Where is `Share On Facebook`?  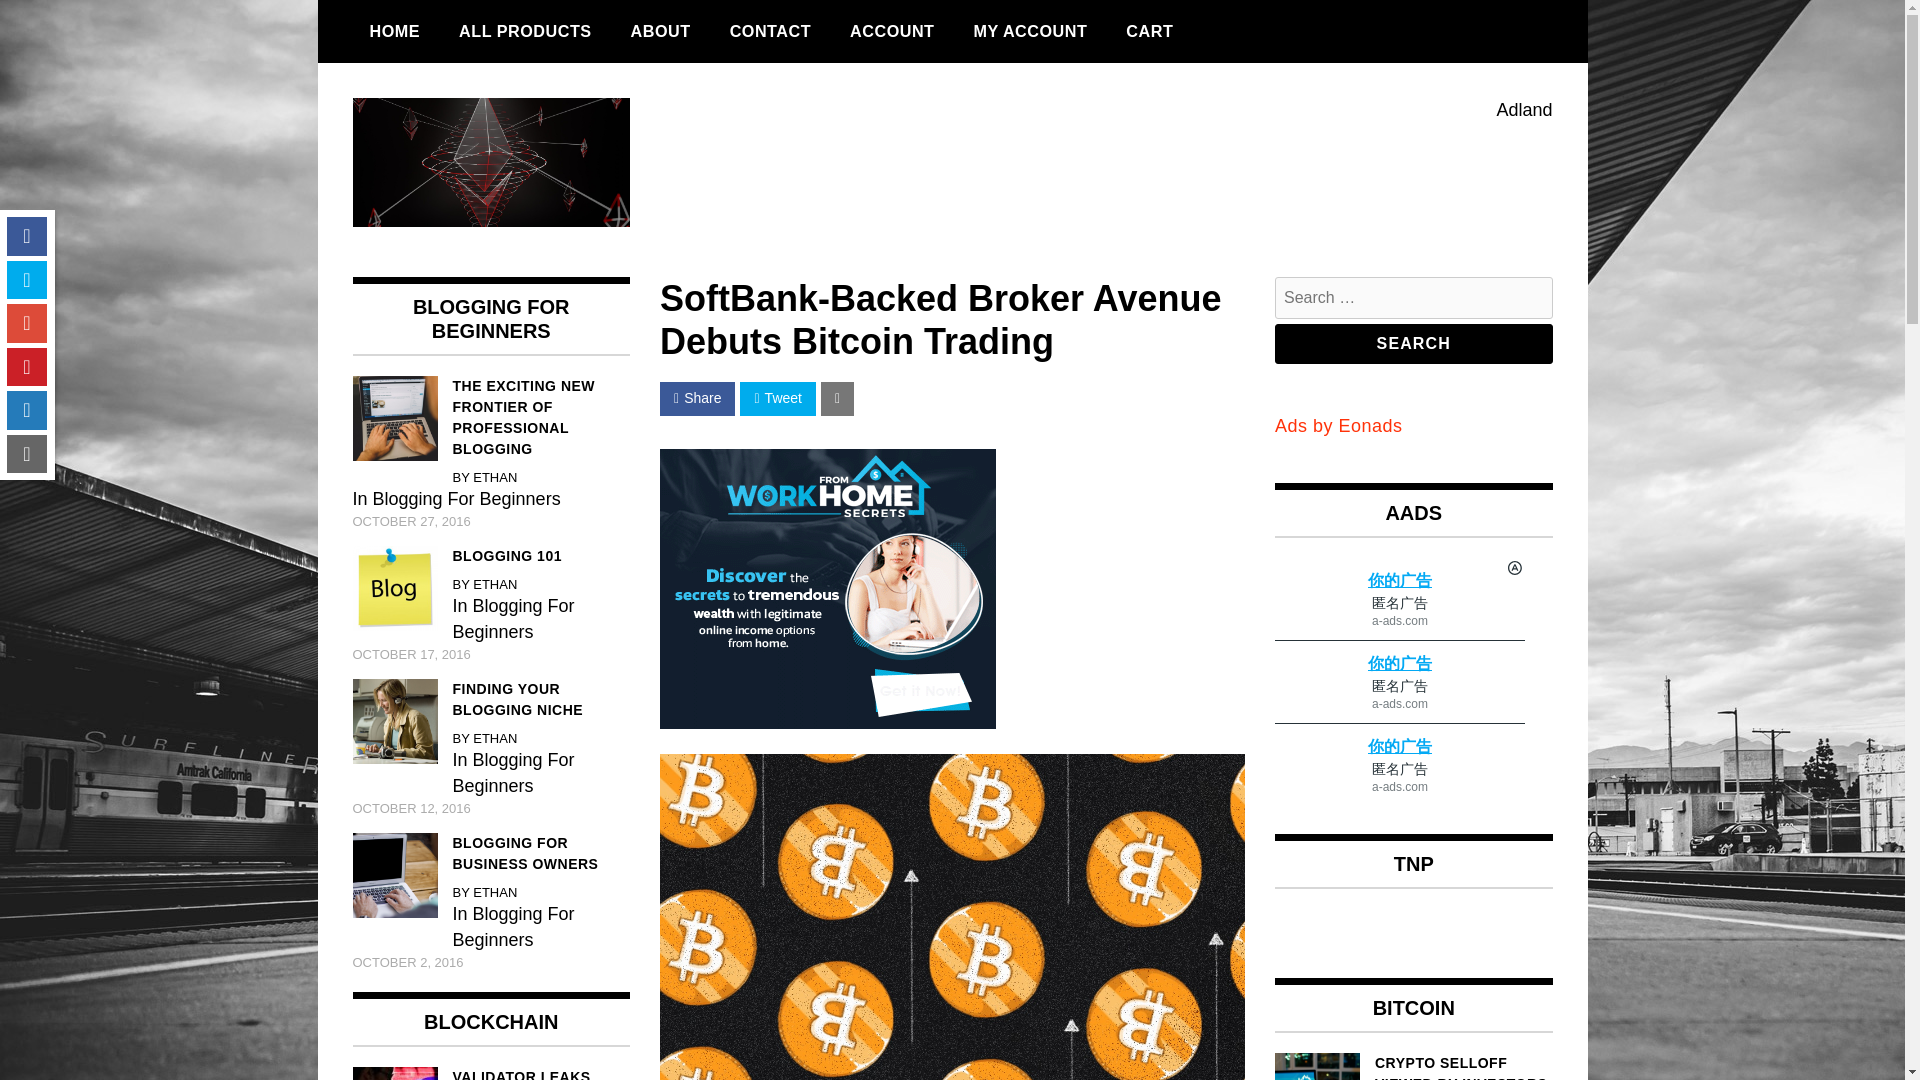 Share On Facebook is located at coordinates (698, 398).